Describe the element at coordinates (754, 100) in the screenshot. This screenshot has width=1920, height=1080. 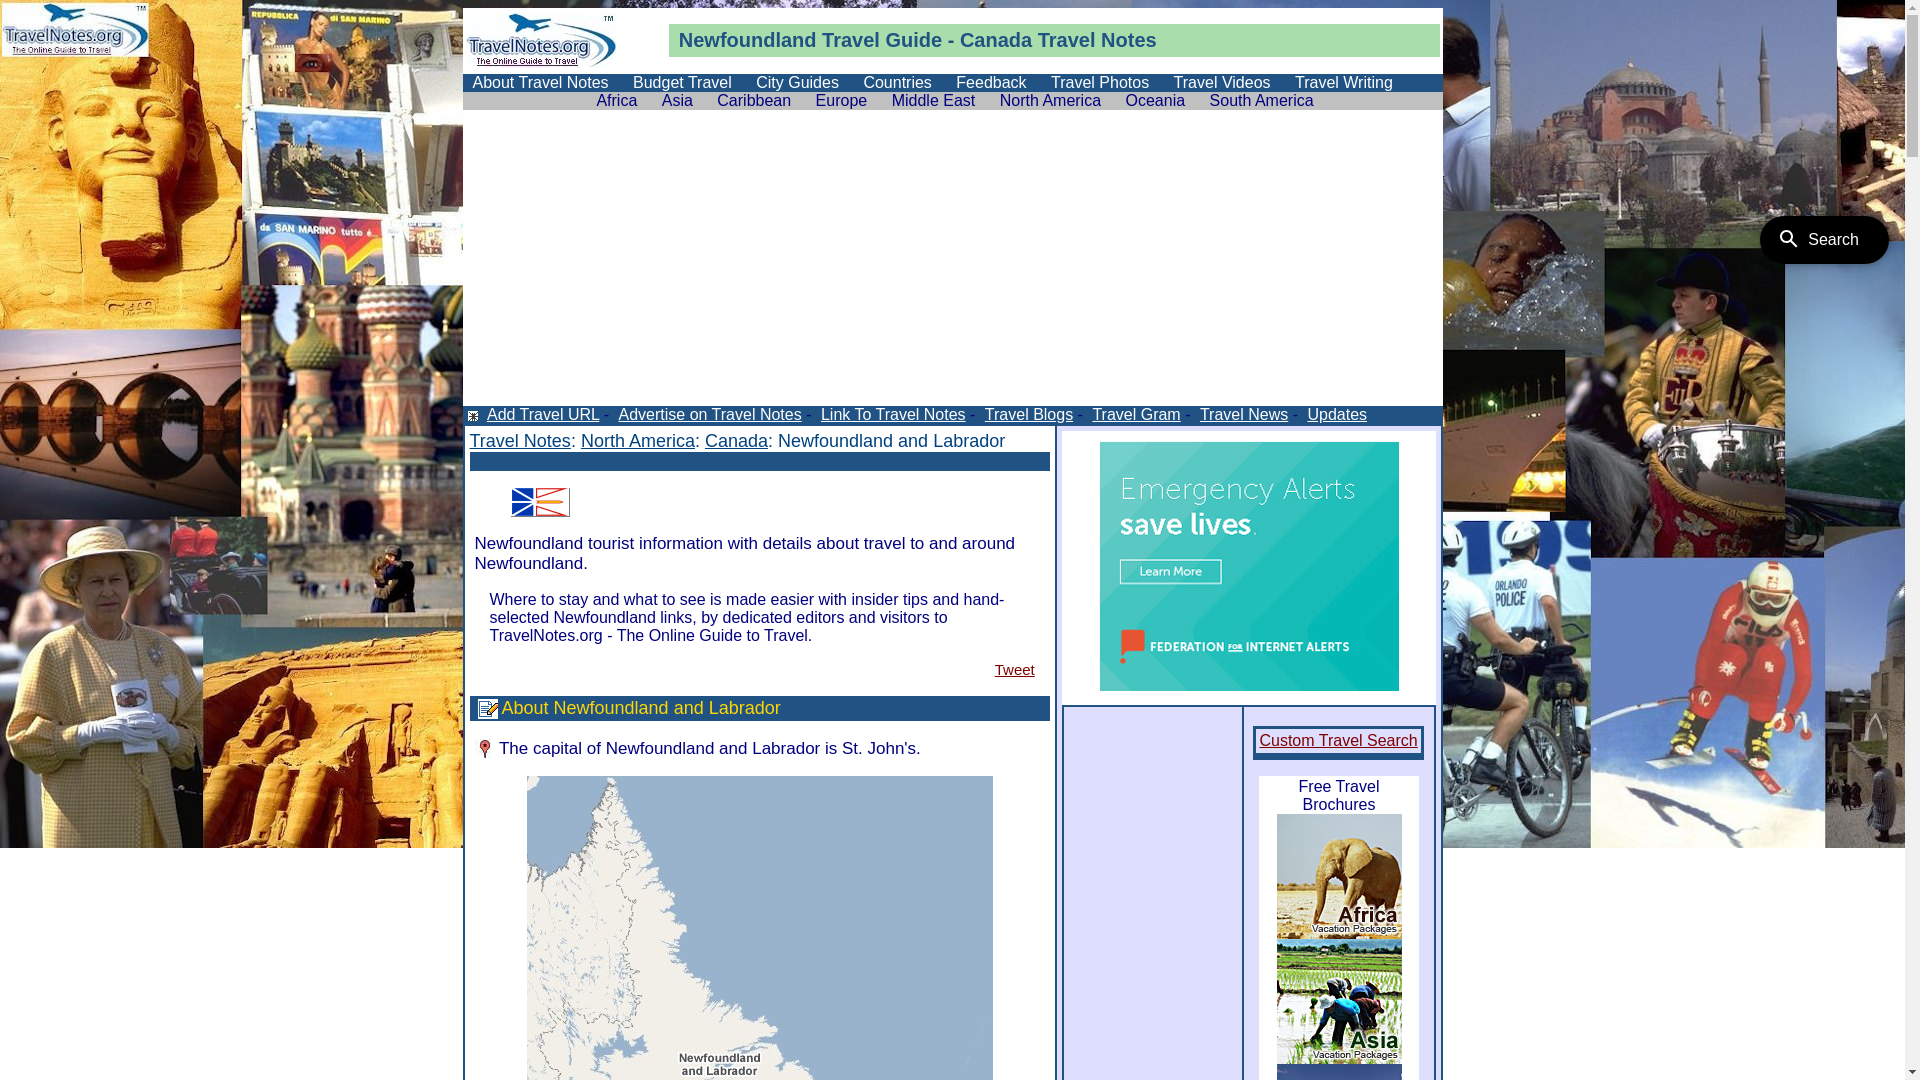
I see `Caribbean` at that location.